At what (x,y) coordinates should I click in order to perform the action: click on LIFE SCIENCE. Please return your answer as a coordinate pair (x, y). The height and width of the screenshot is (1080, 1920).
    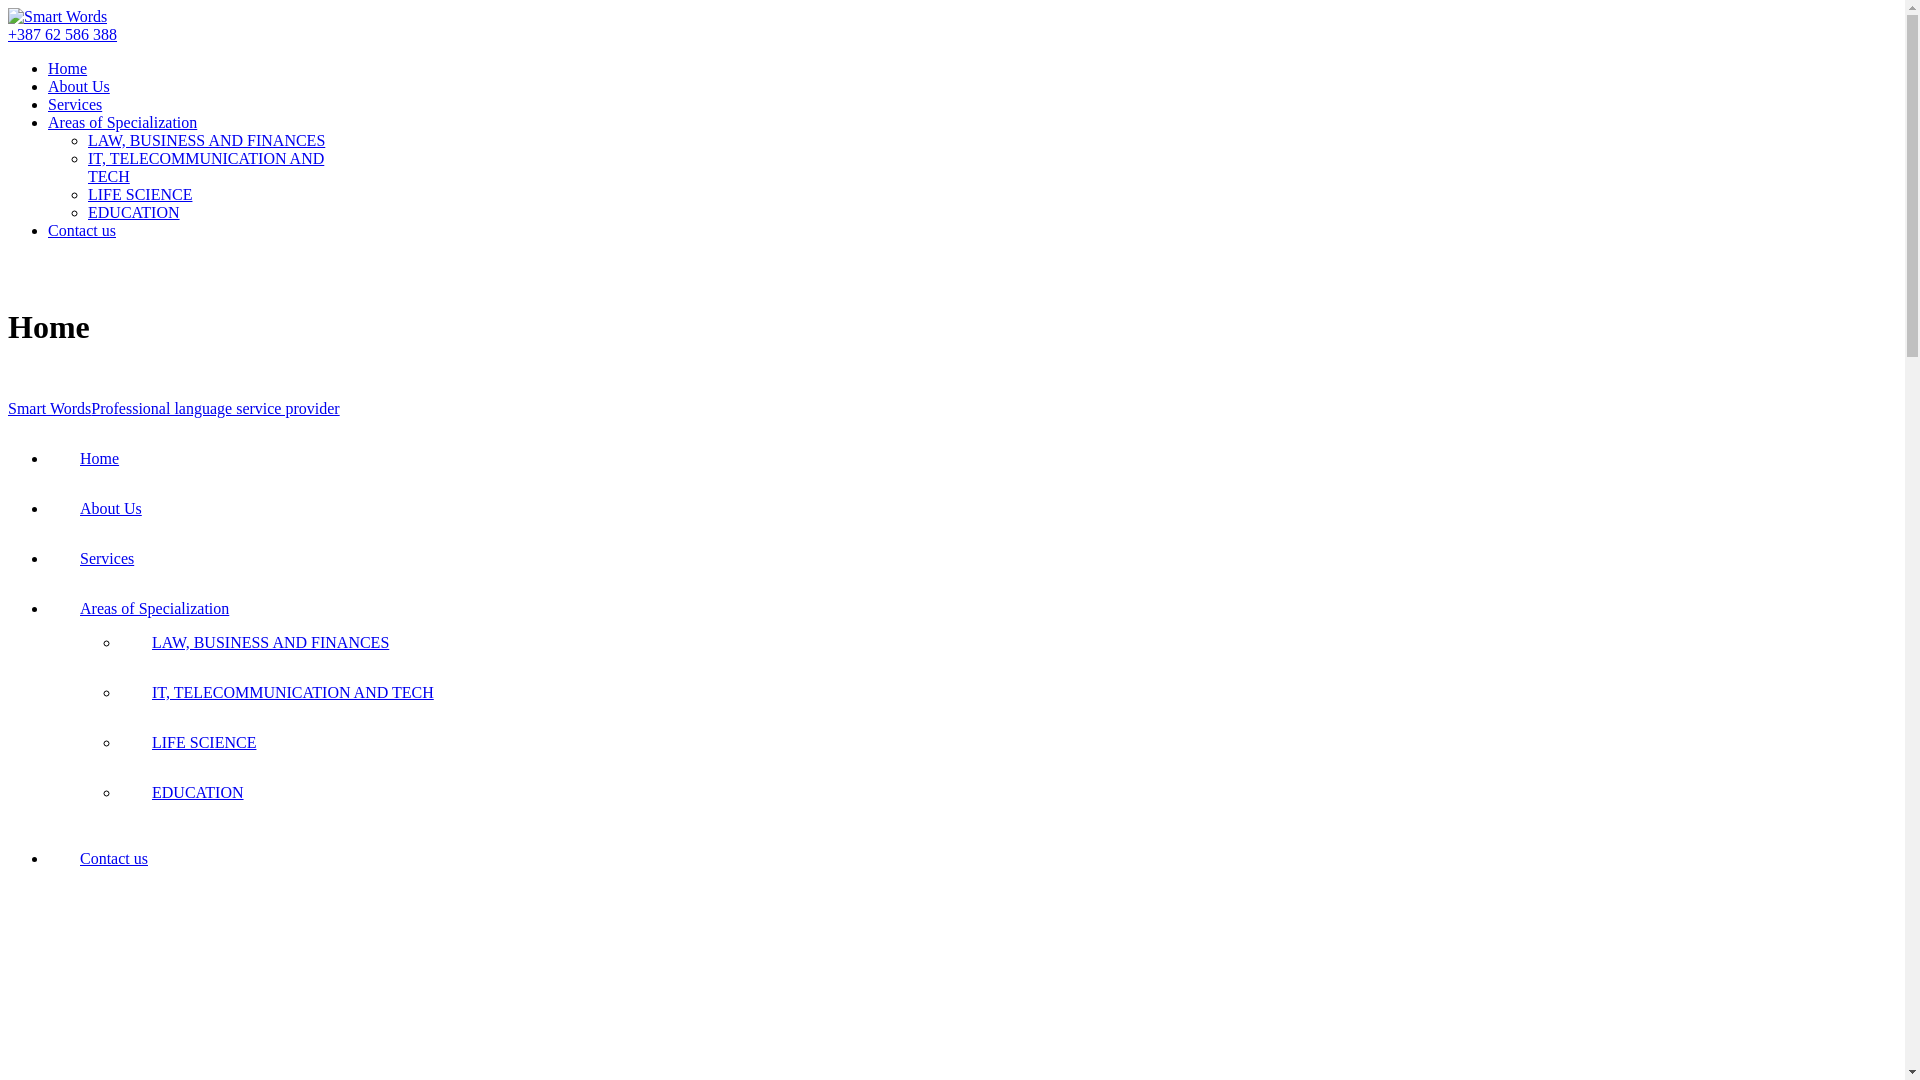
    Looking at the image, I should click on (204, 742).